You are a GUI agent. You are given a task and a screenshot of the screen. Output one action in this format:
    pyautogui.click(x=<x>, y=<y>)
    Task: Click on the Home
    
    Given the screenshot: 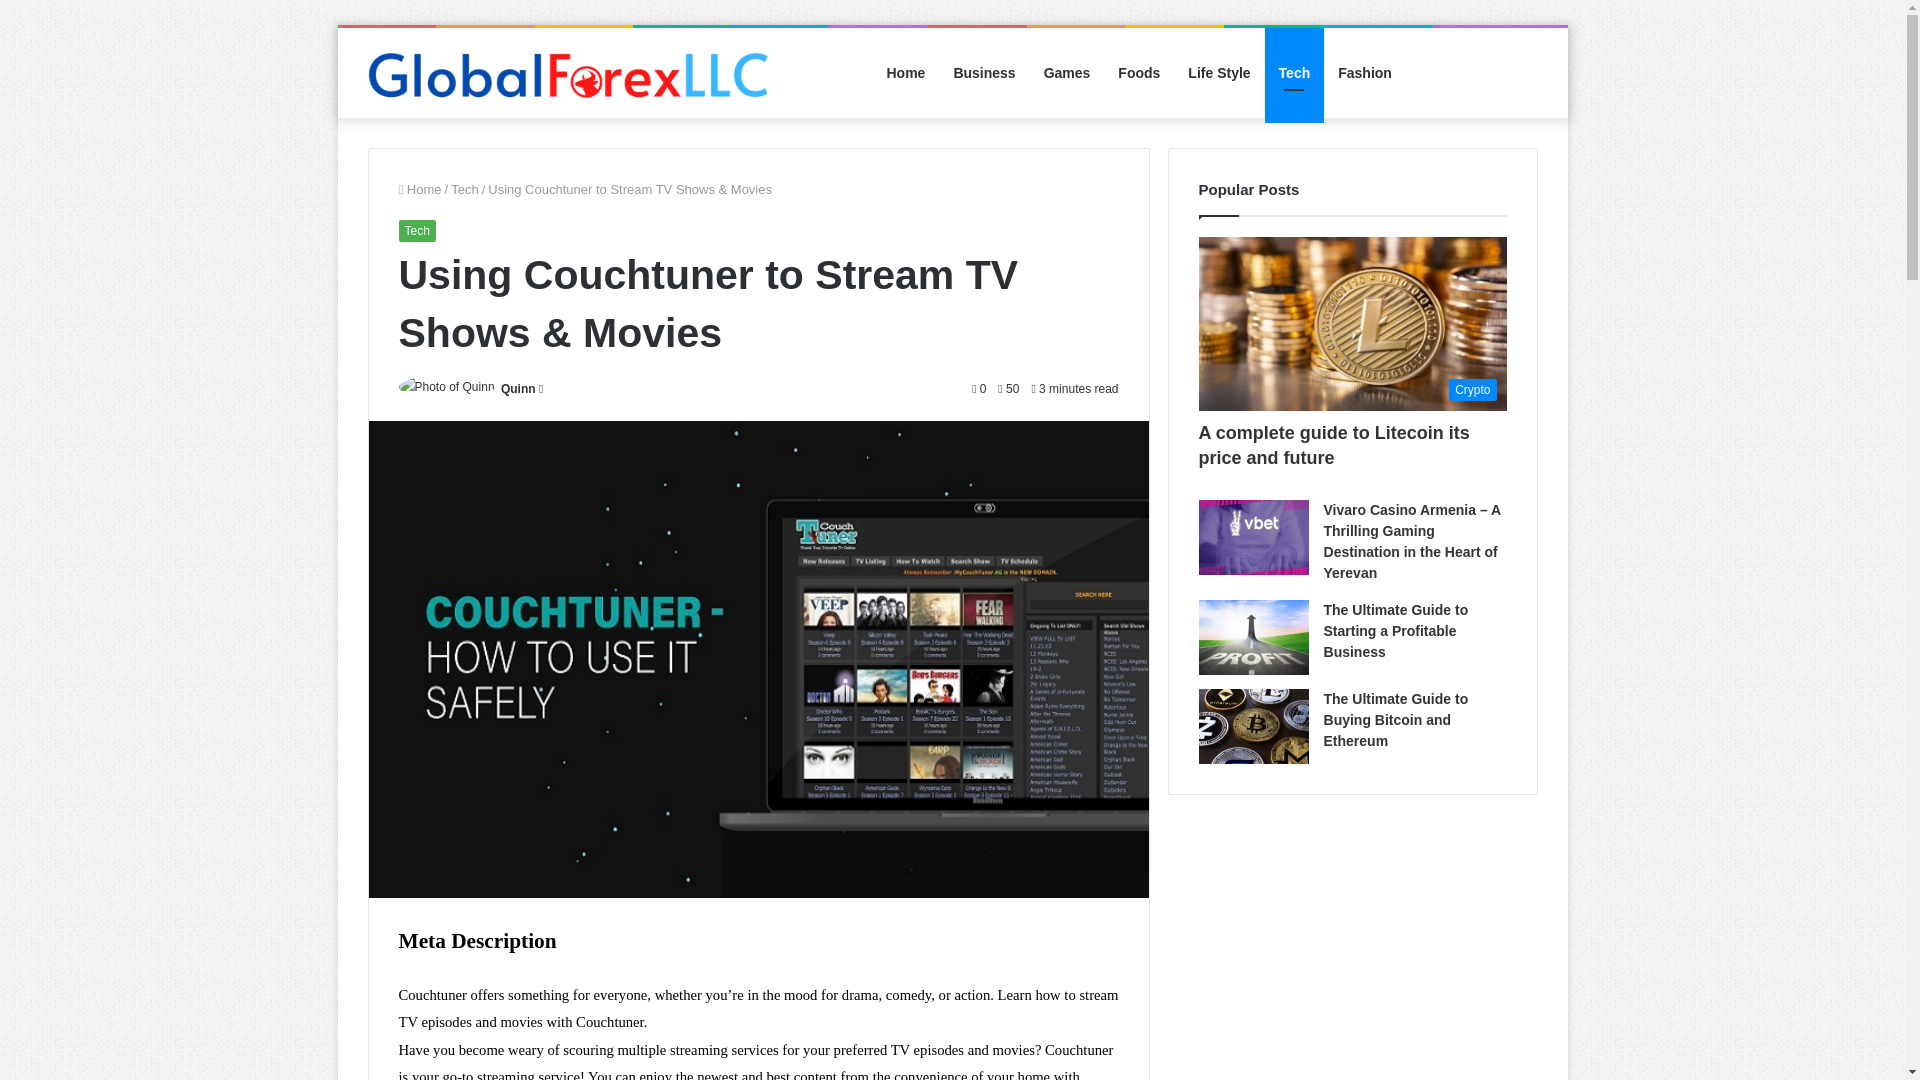 What is the action you would take?
    pyautogui.click(x=419, y=189)
    